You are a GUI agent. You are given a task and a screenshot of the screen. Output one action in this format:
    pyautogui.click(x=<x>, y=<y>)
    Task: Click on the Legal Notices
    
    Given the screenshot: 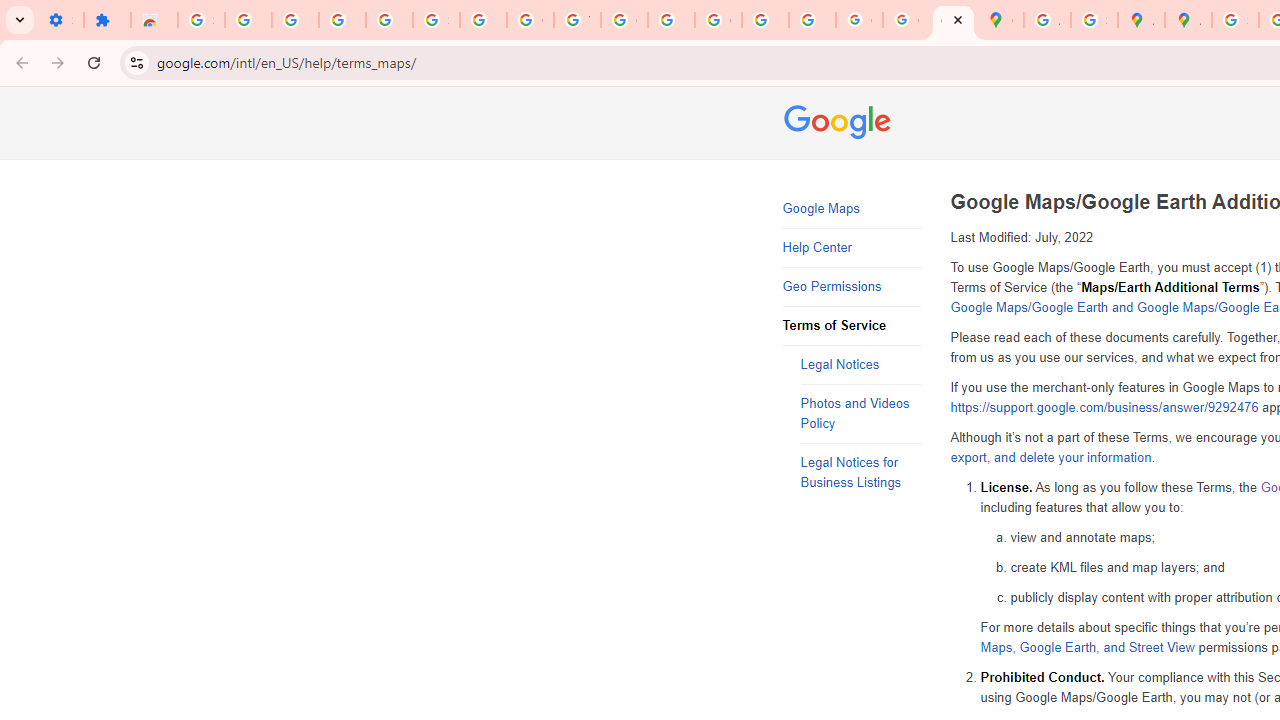 What is the action you would take?
    pyautogui.click(x=860, y=366)
    